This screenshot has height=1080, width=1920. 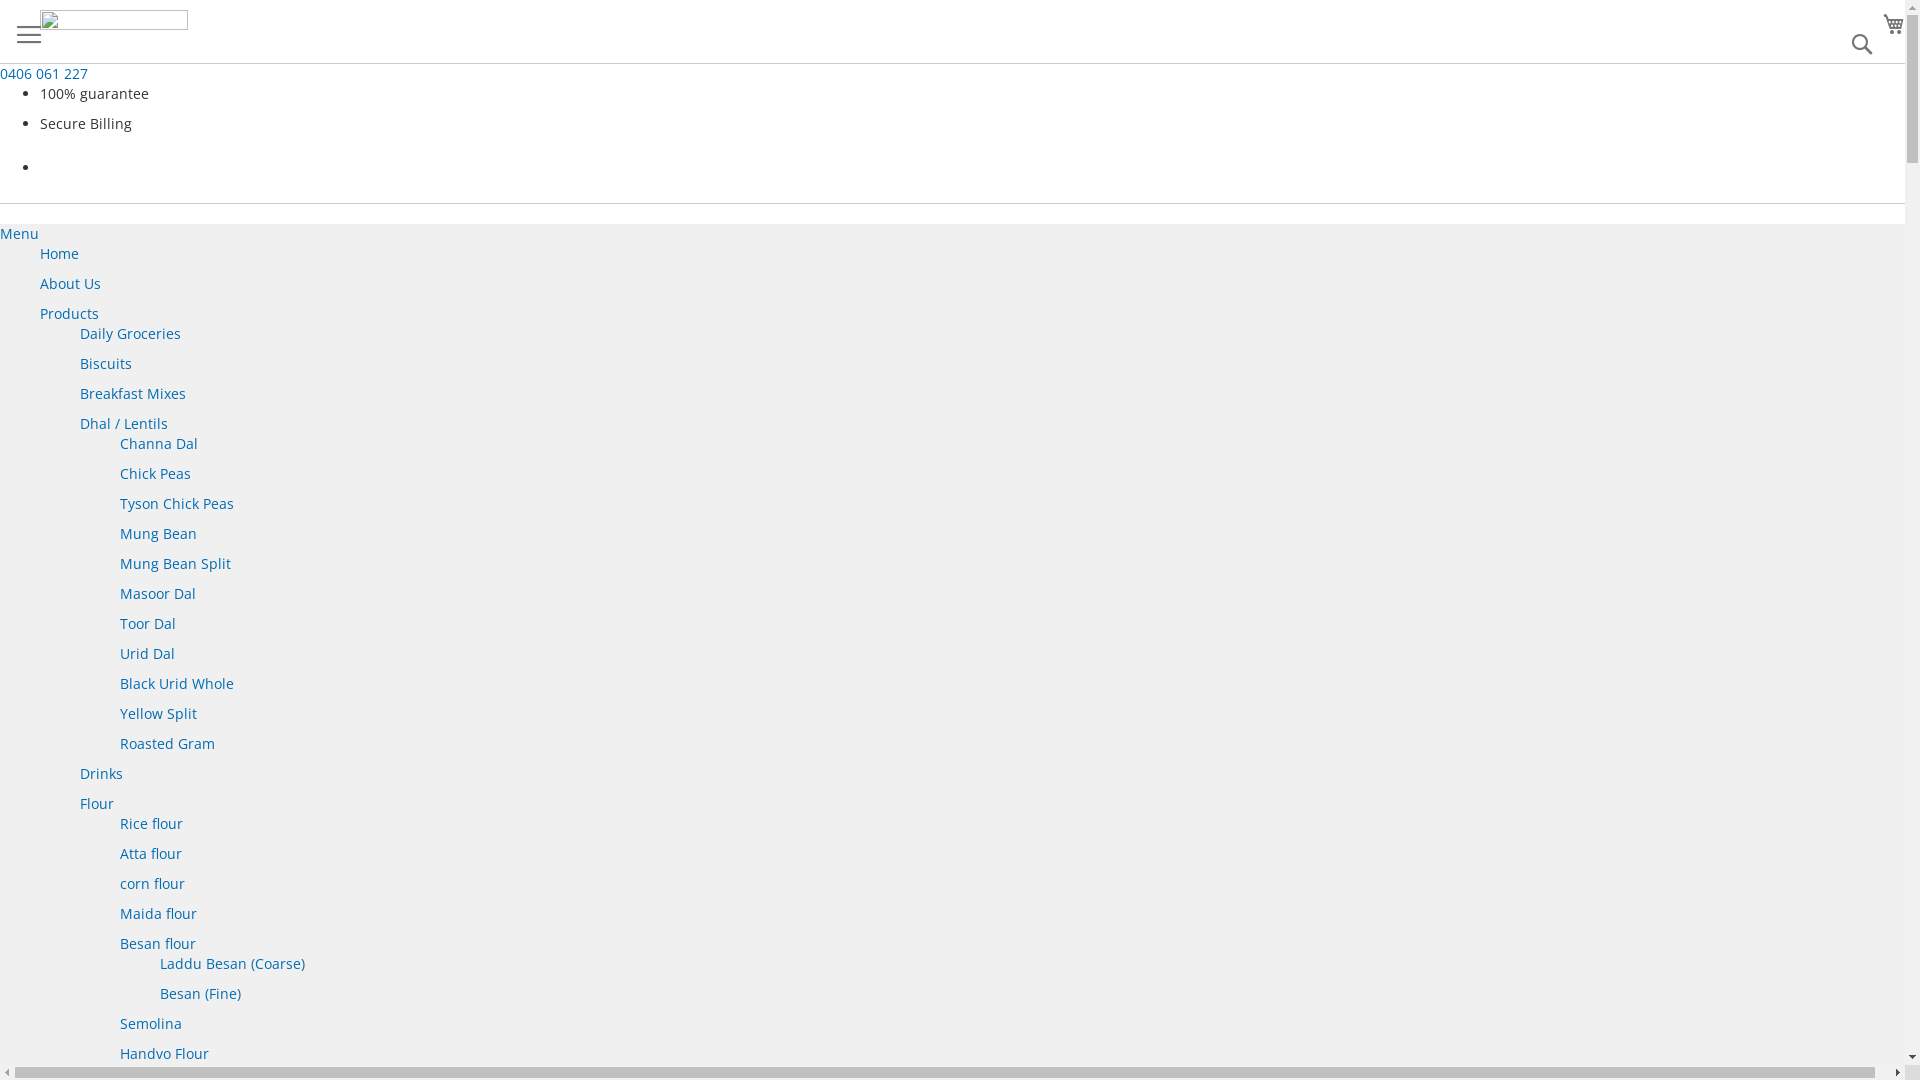 What do you see at coordinates (60, 254) in the screenshot?
I see `Home` at bounding box center [60, 254].